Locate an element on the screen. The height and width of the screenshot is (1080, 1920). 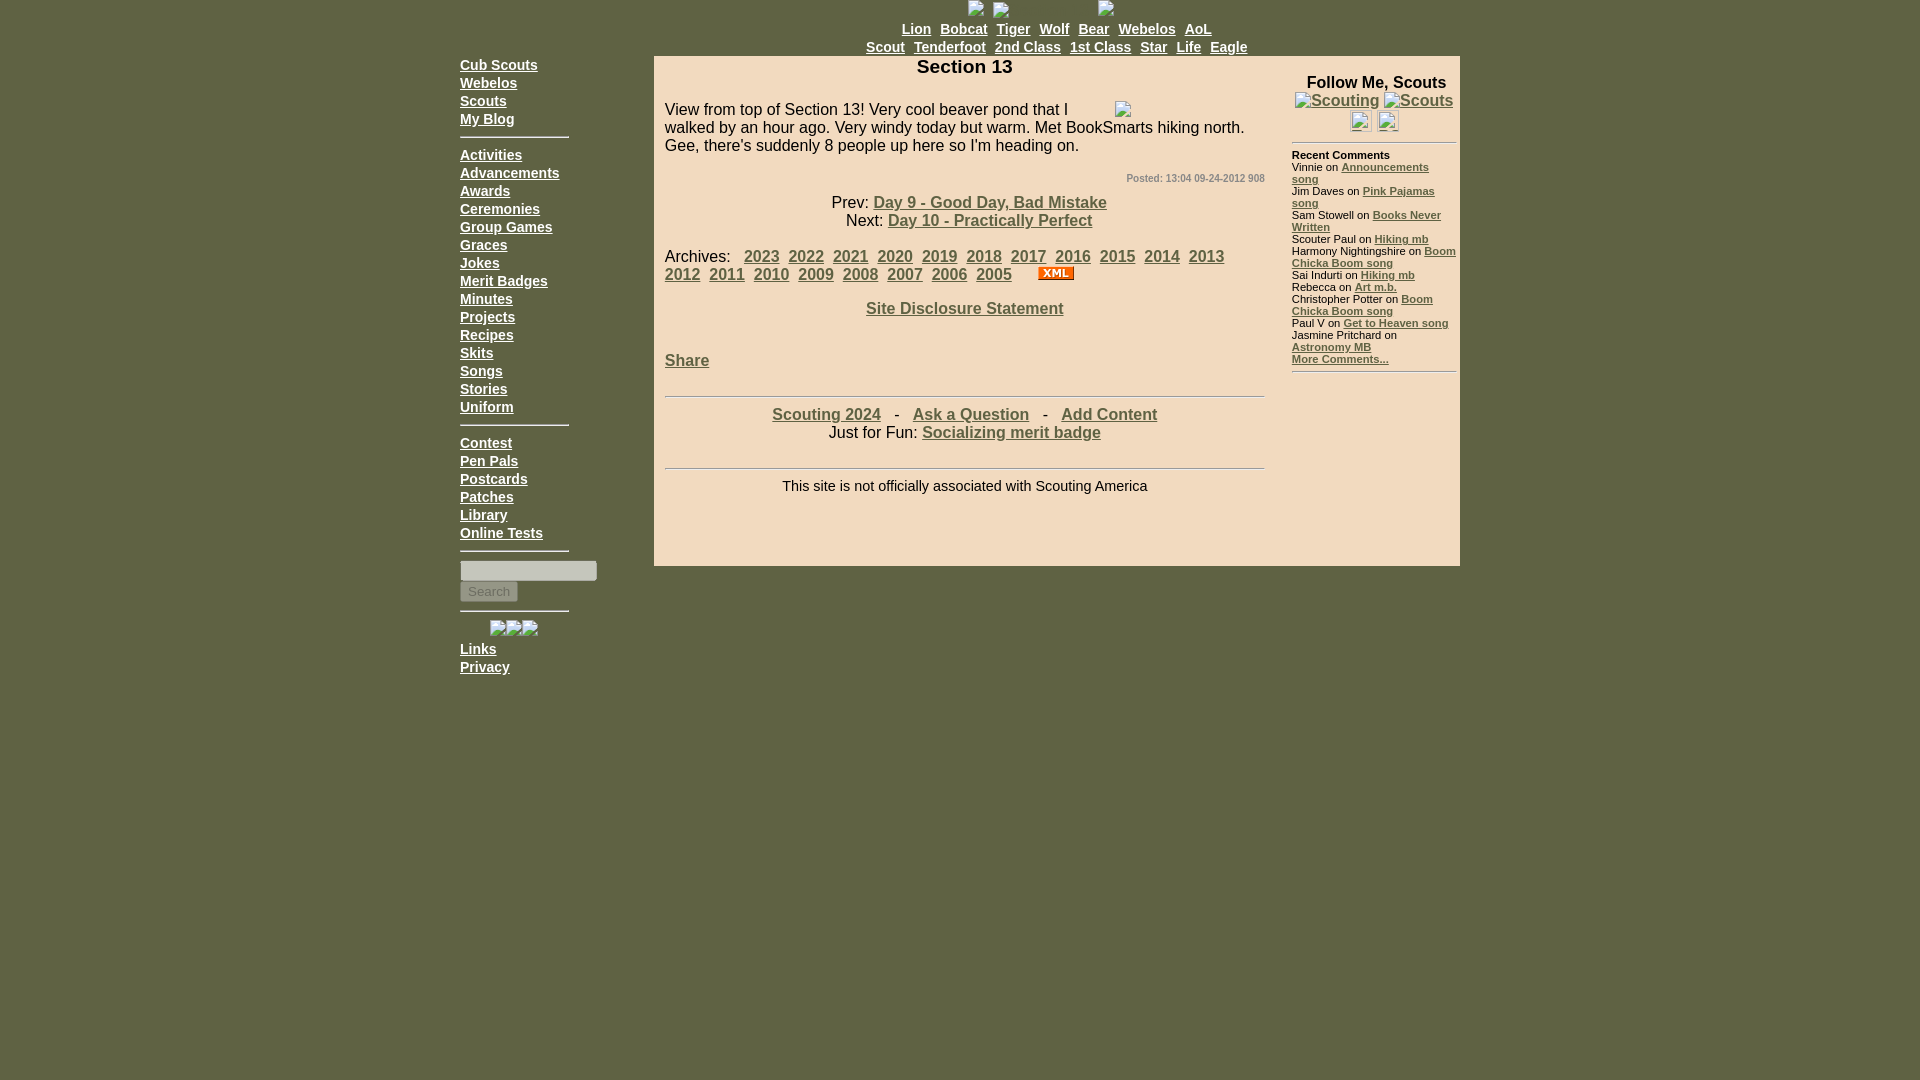
Webelos is located at coordinates (488, 82).